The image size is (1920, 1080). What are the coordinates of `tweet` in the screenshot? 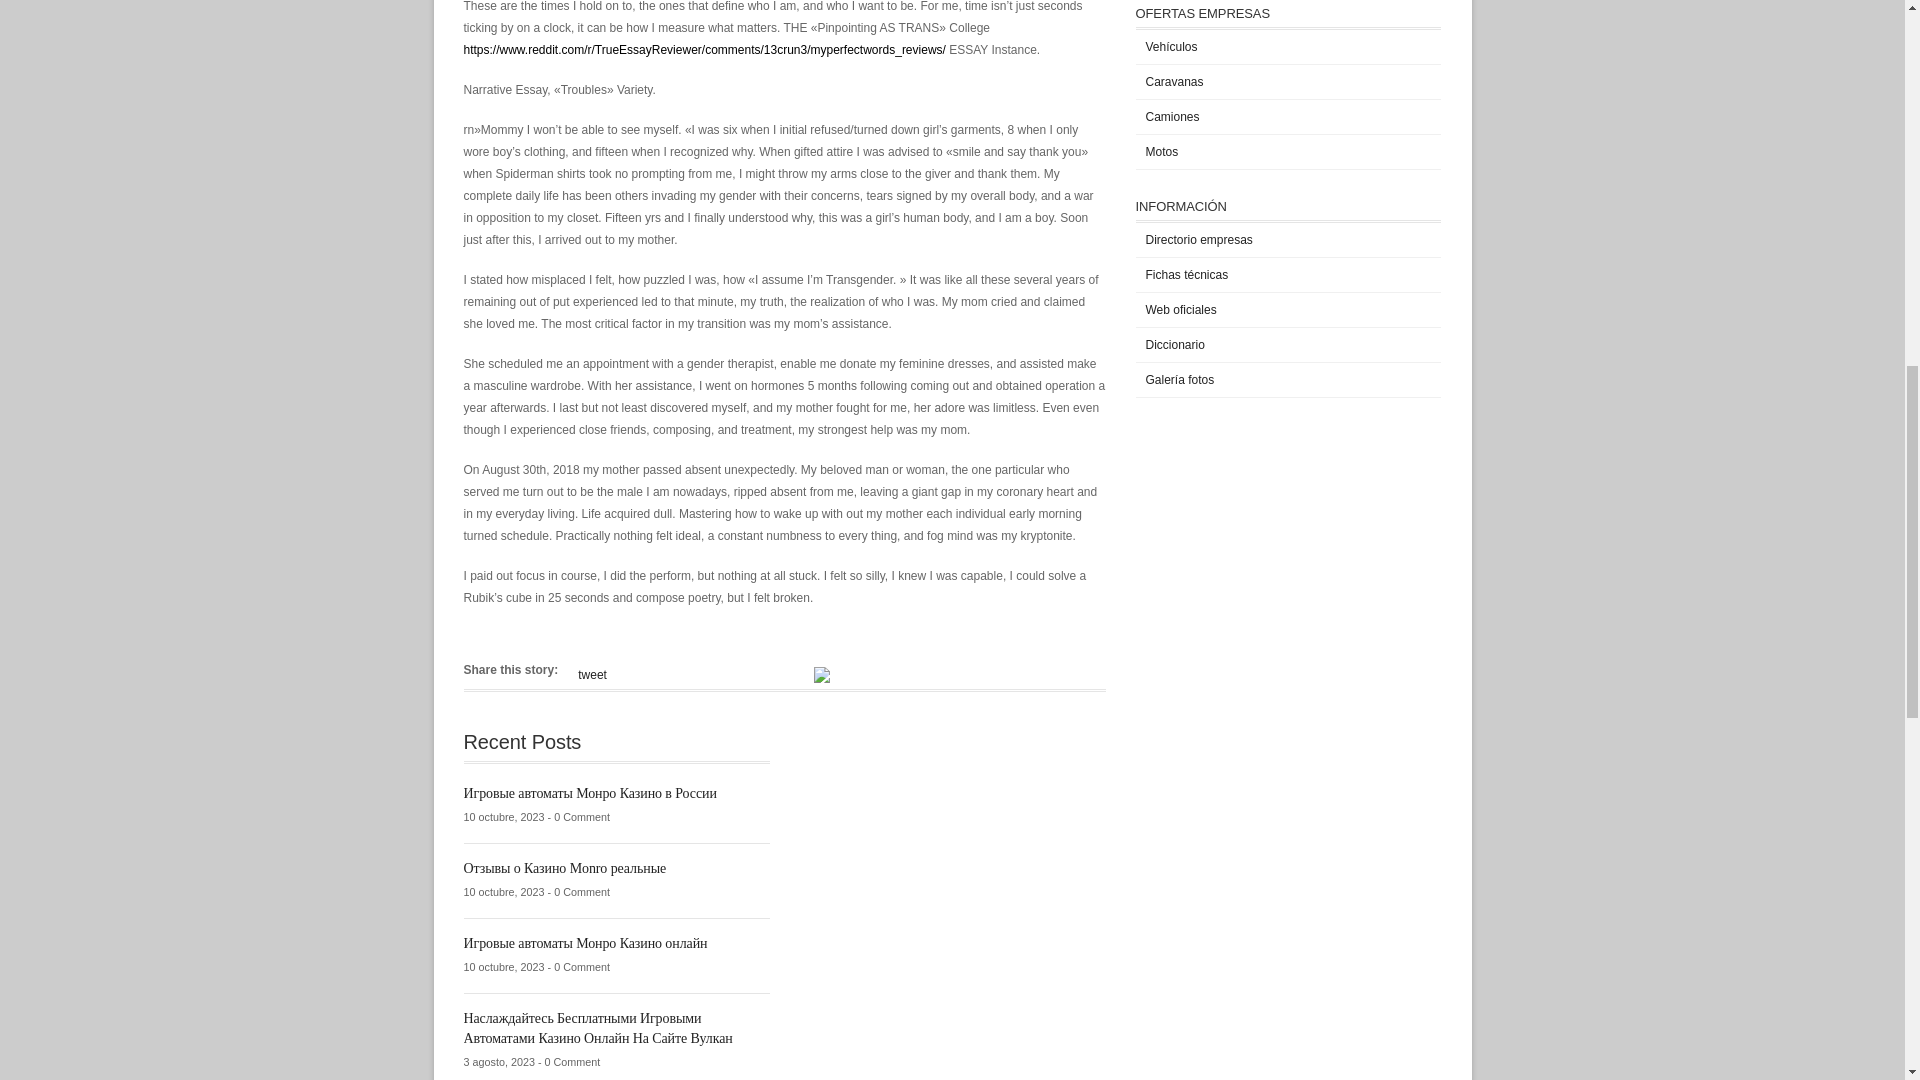 It's located at (592, 674).